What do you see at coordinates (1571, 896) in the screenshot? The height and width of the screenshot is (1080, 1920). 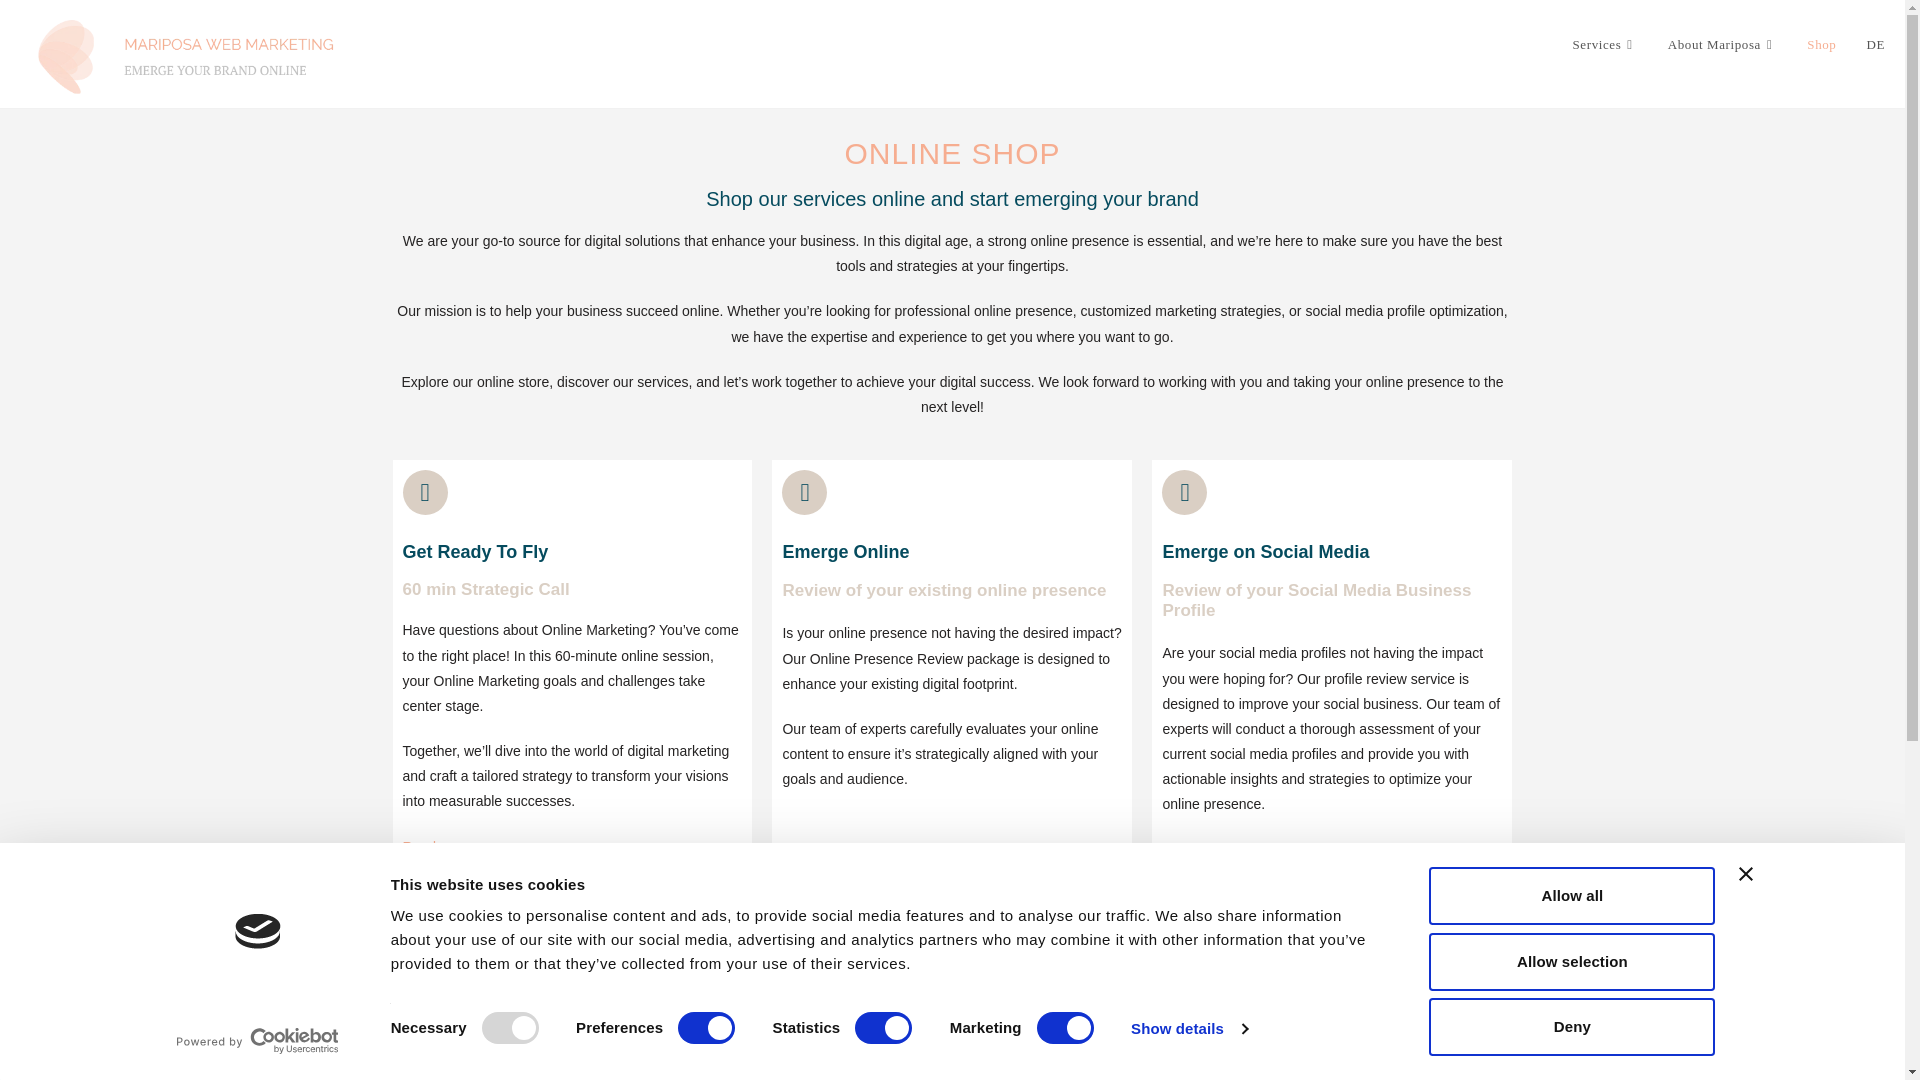 I see `Allow all` at bounding box center [1571, 896].